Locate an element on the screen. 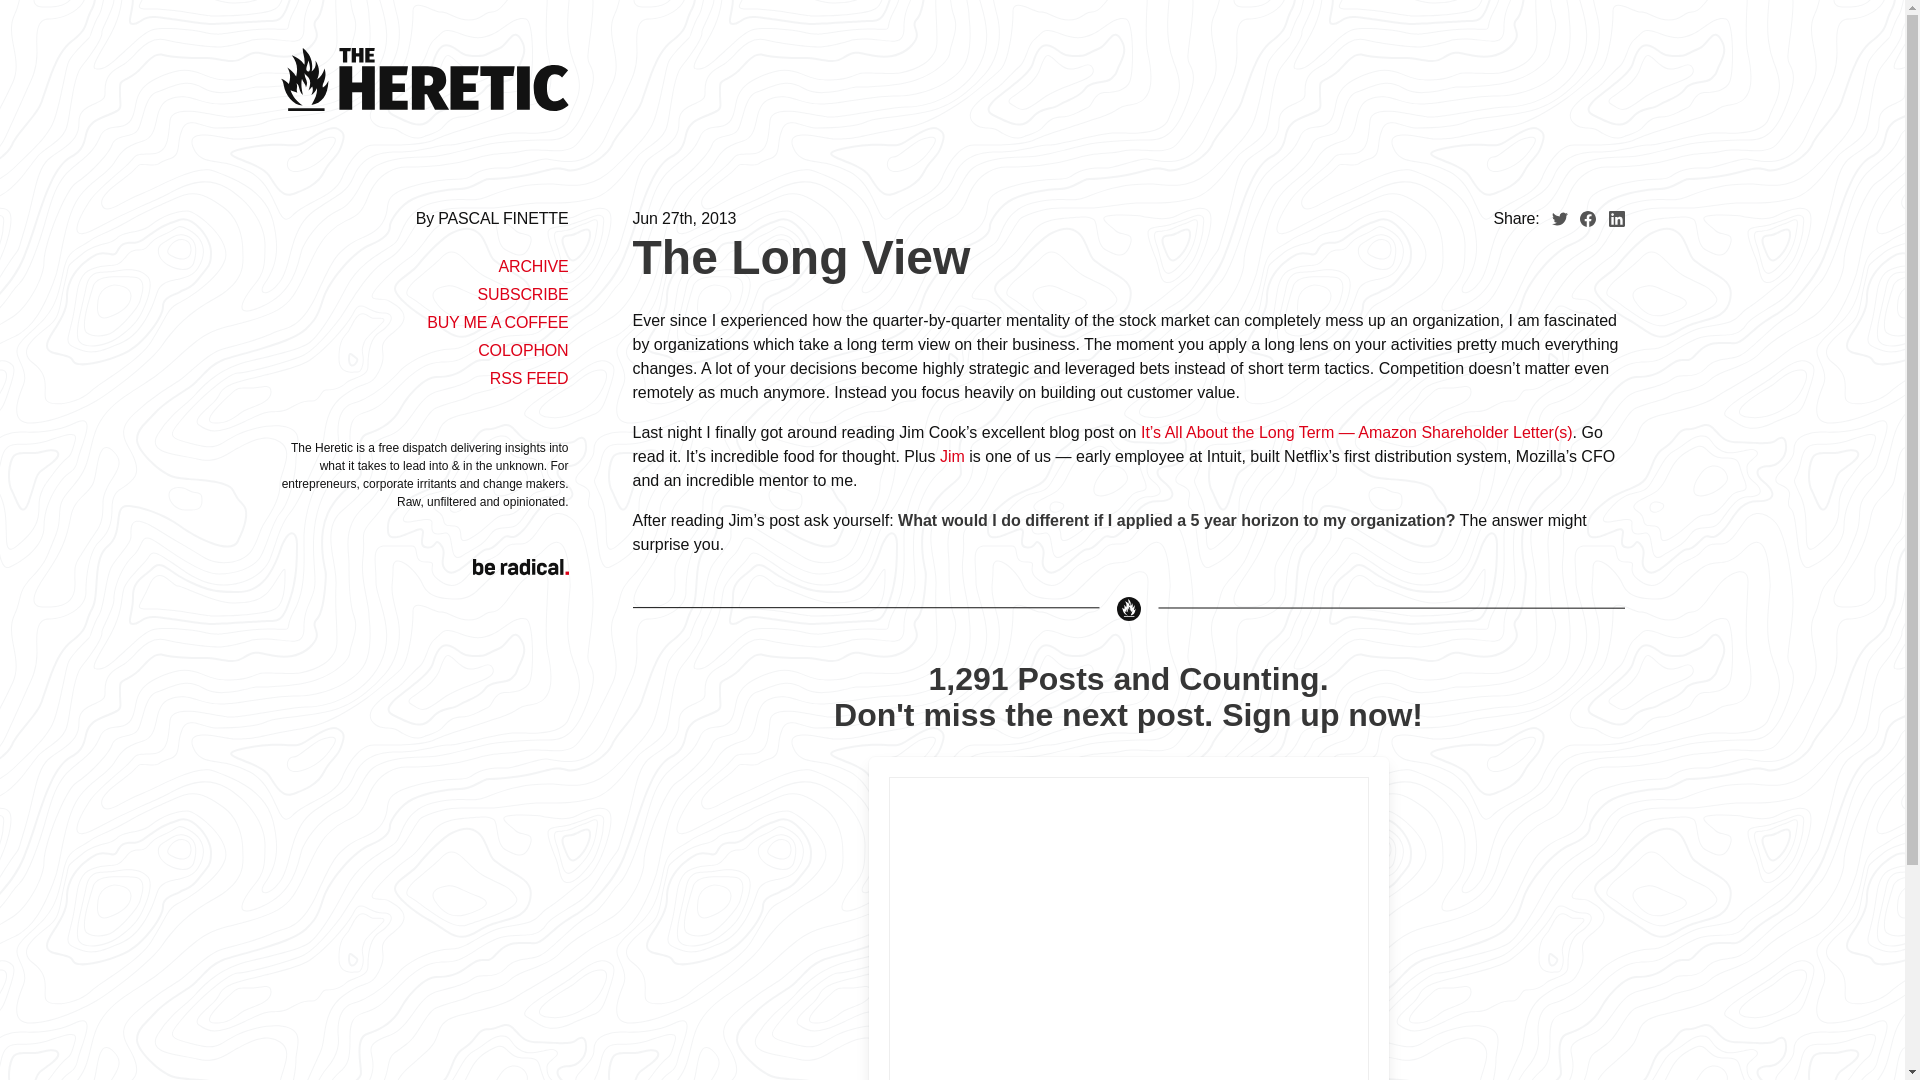  BUY ME A COFFEE is located at coordinates (497, 322).